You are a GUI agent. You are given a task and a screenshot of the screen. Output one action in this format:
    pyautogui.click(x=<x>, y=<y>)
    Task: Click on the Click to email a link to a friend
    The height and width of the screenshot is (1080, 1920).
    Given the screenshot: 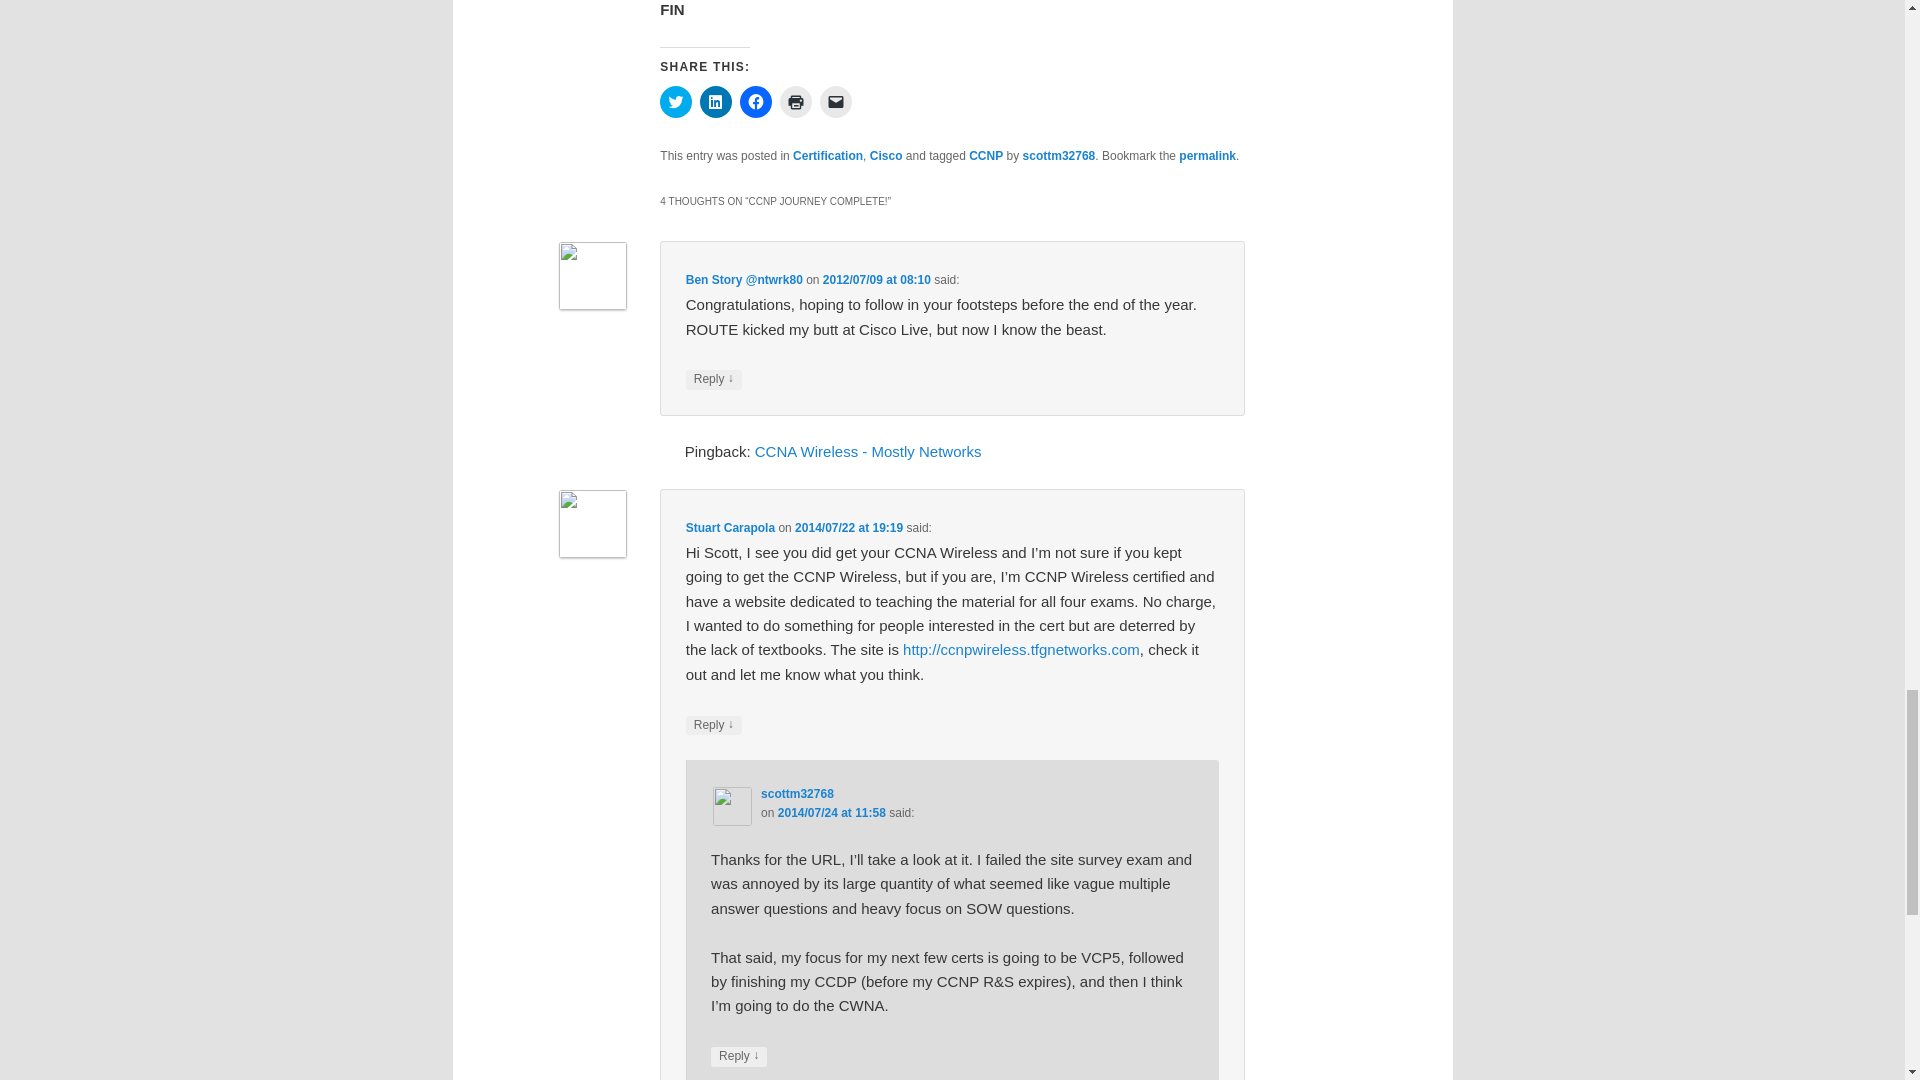 What is the action you would take?
    pyautogui.click(x=836, y=102)
    